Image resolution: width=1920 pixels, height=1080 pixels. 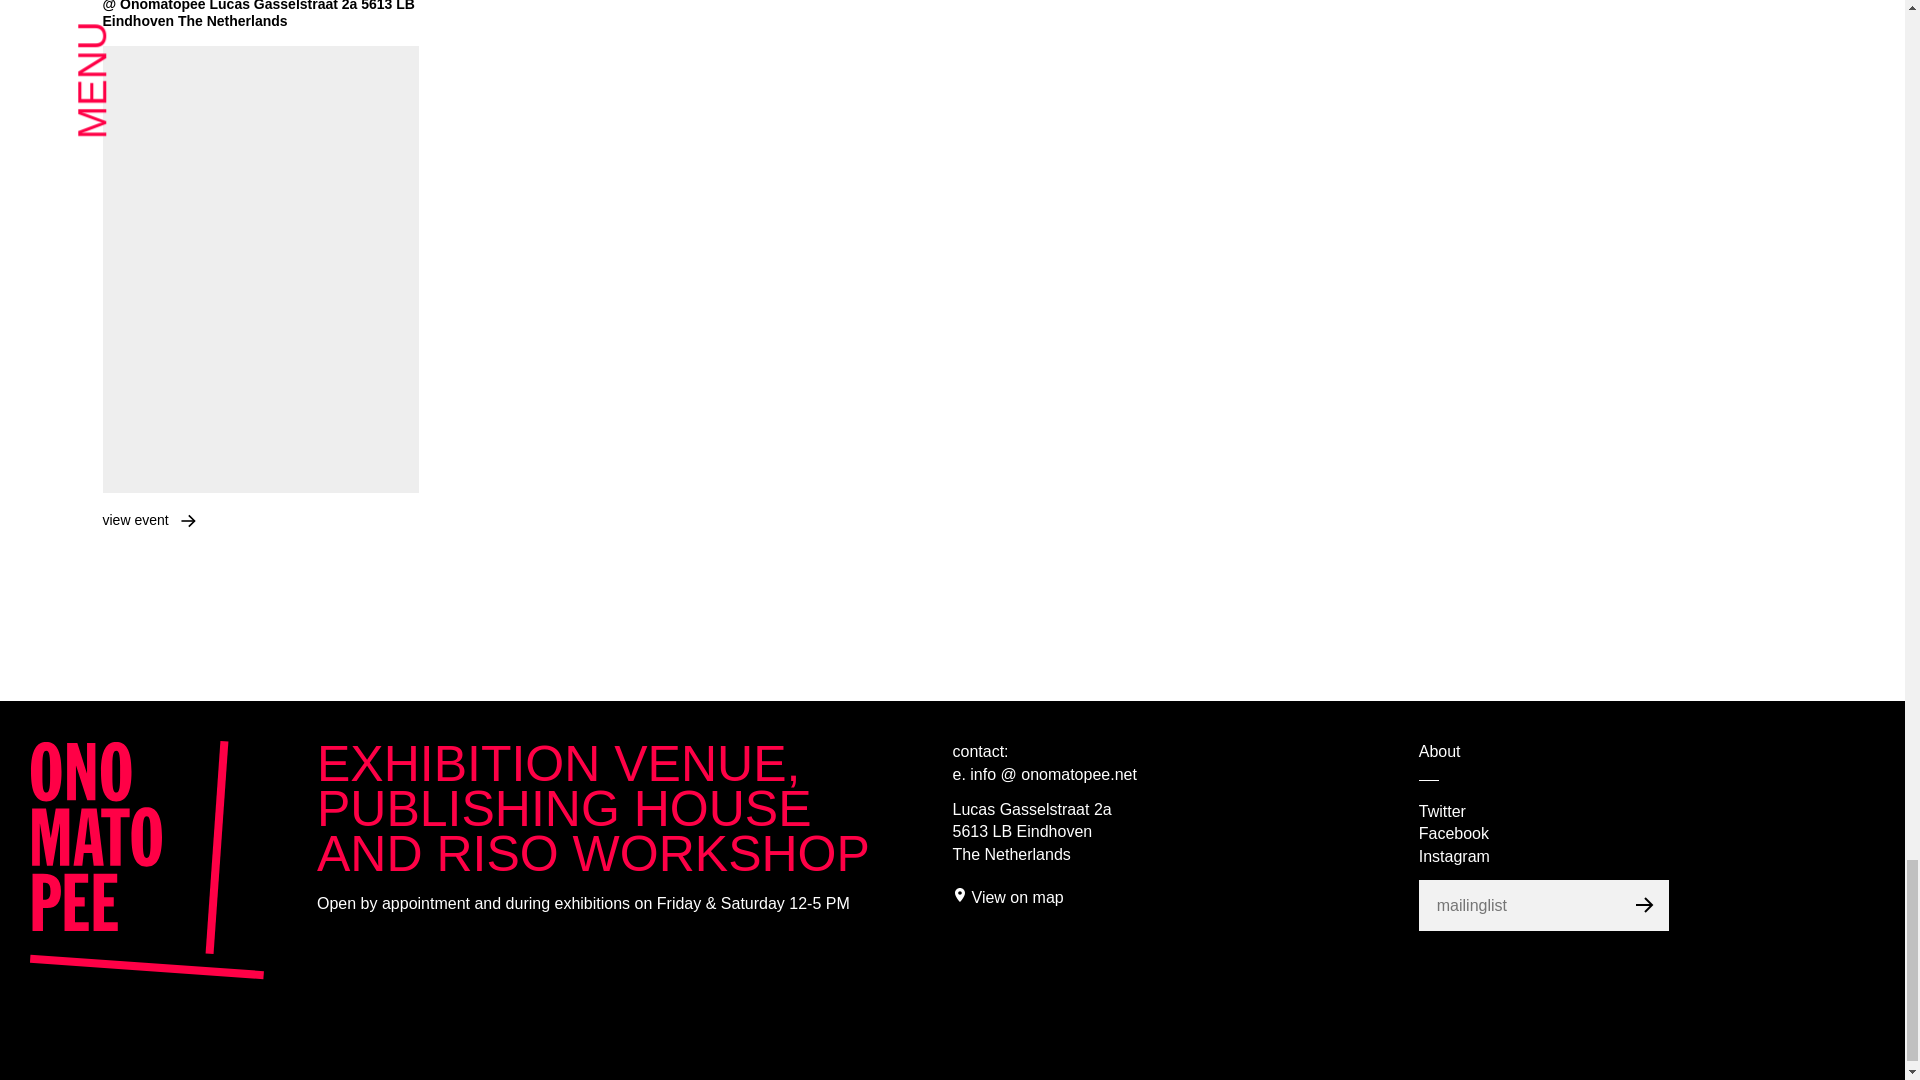 What do you see at coordinates (1454, 856) in the screenshot?
I see `Instagram` at bounding box center [1454, 856].